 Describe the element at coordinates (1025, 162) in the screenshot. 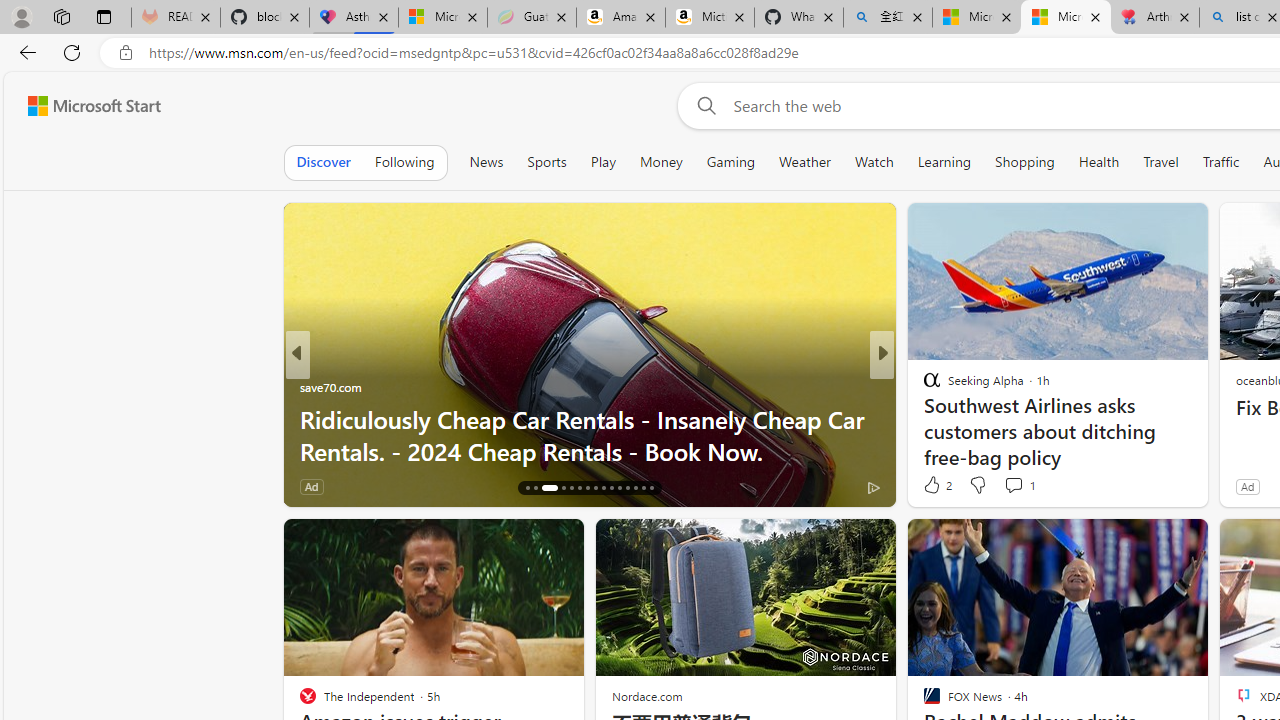

I see `Shopping` at that location.